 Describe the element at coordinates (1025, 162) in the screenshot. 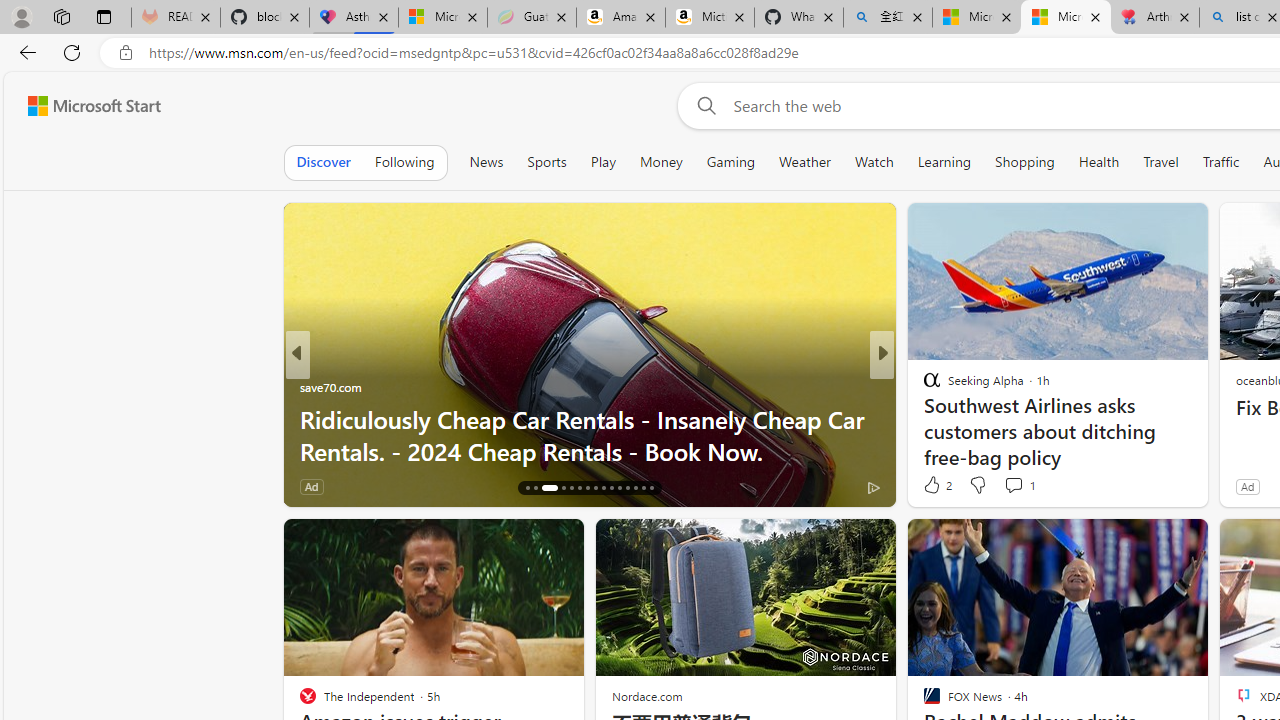

I see `Shopping` at that location.